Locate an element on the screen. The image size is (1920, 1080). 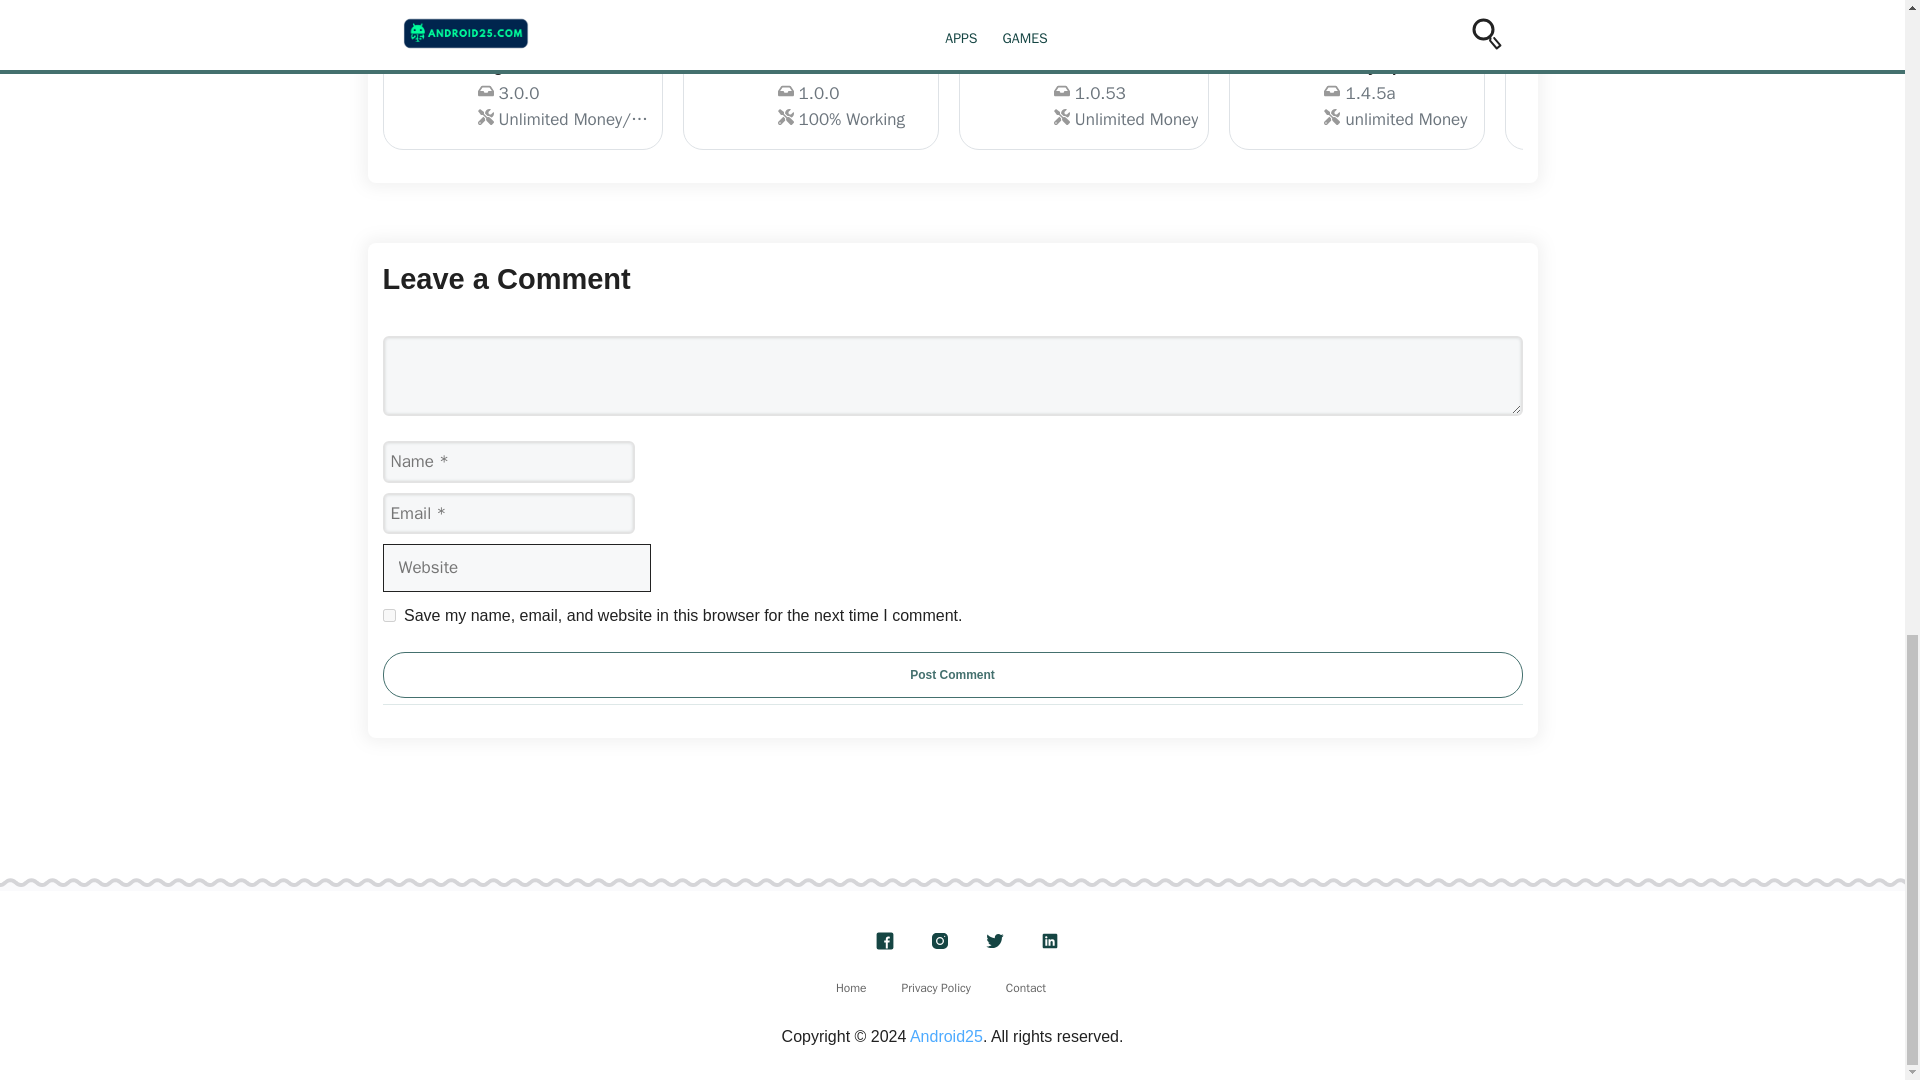
Night Adventure  is located at coordinates (388, 616).